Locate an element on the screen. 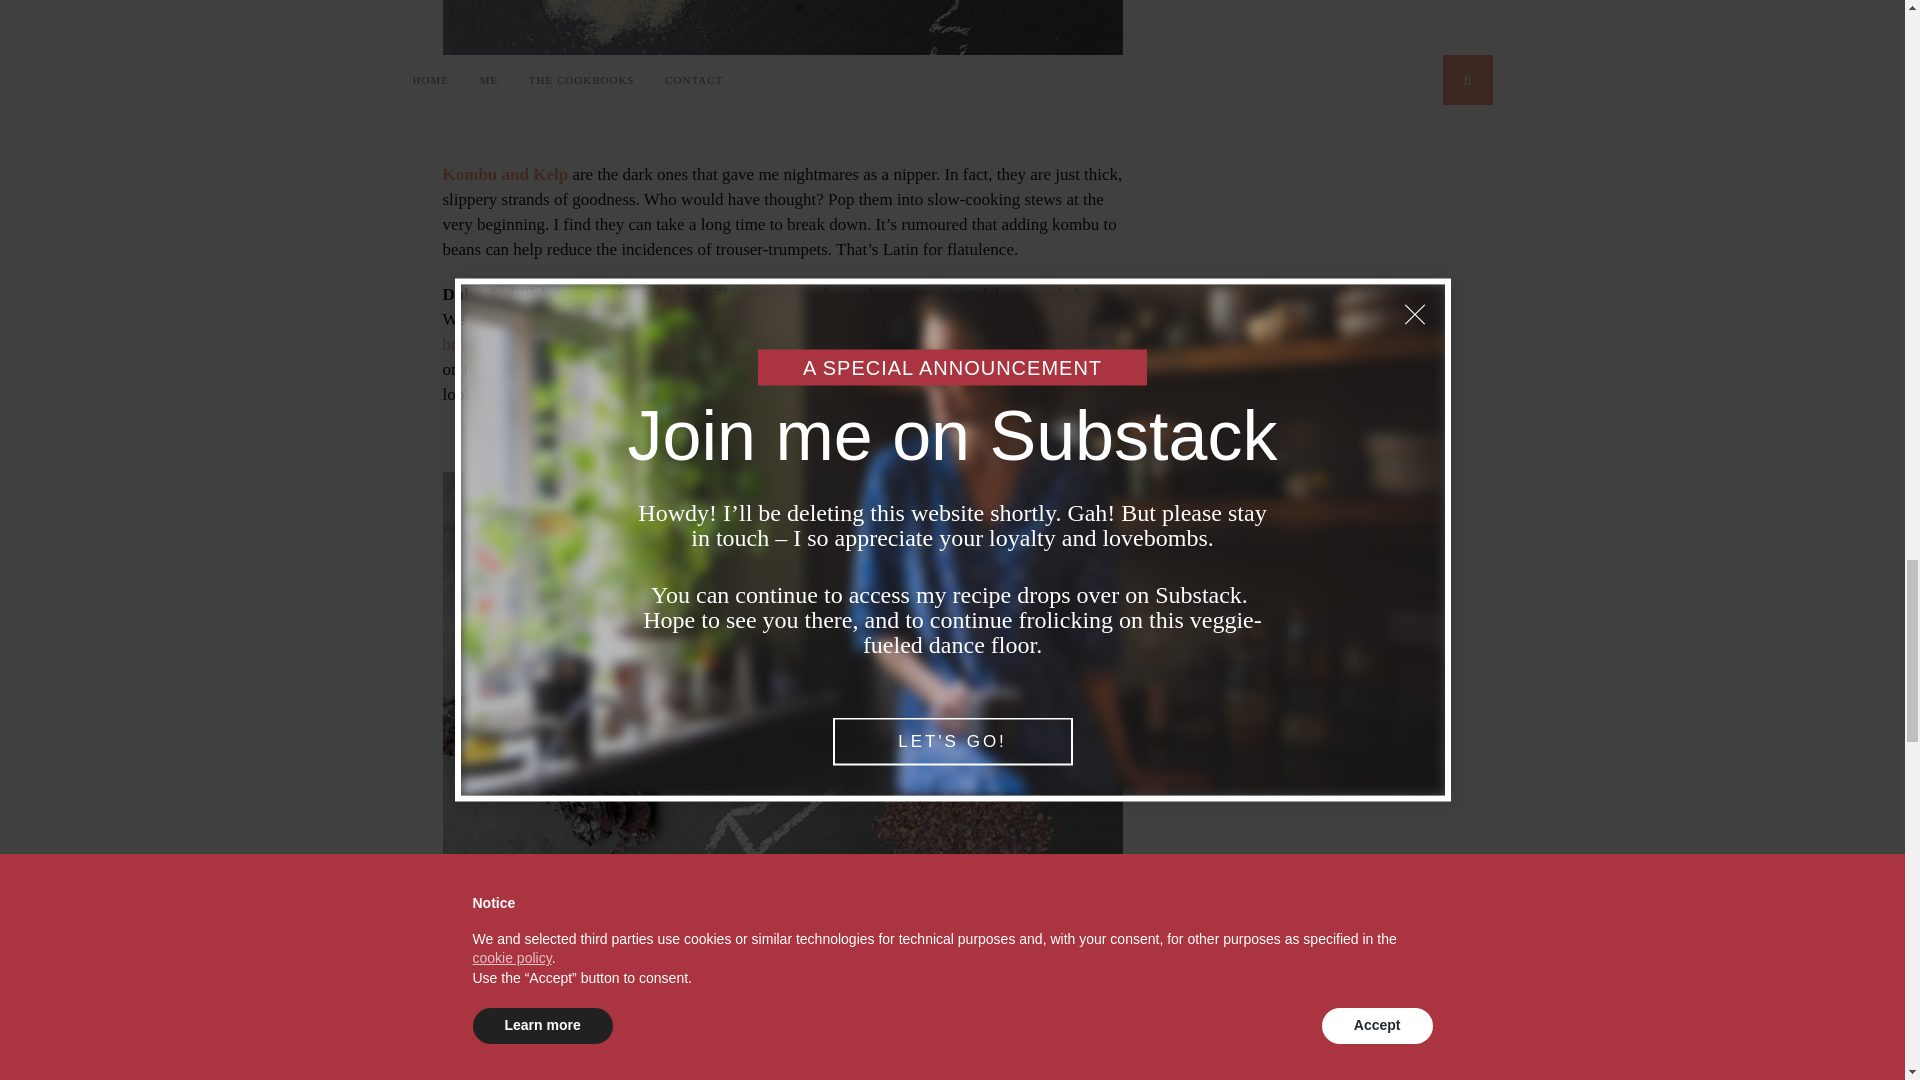 This screenshot has height=1080, width=1920. arame i is located at coordinates (524, 1002).